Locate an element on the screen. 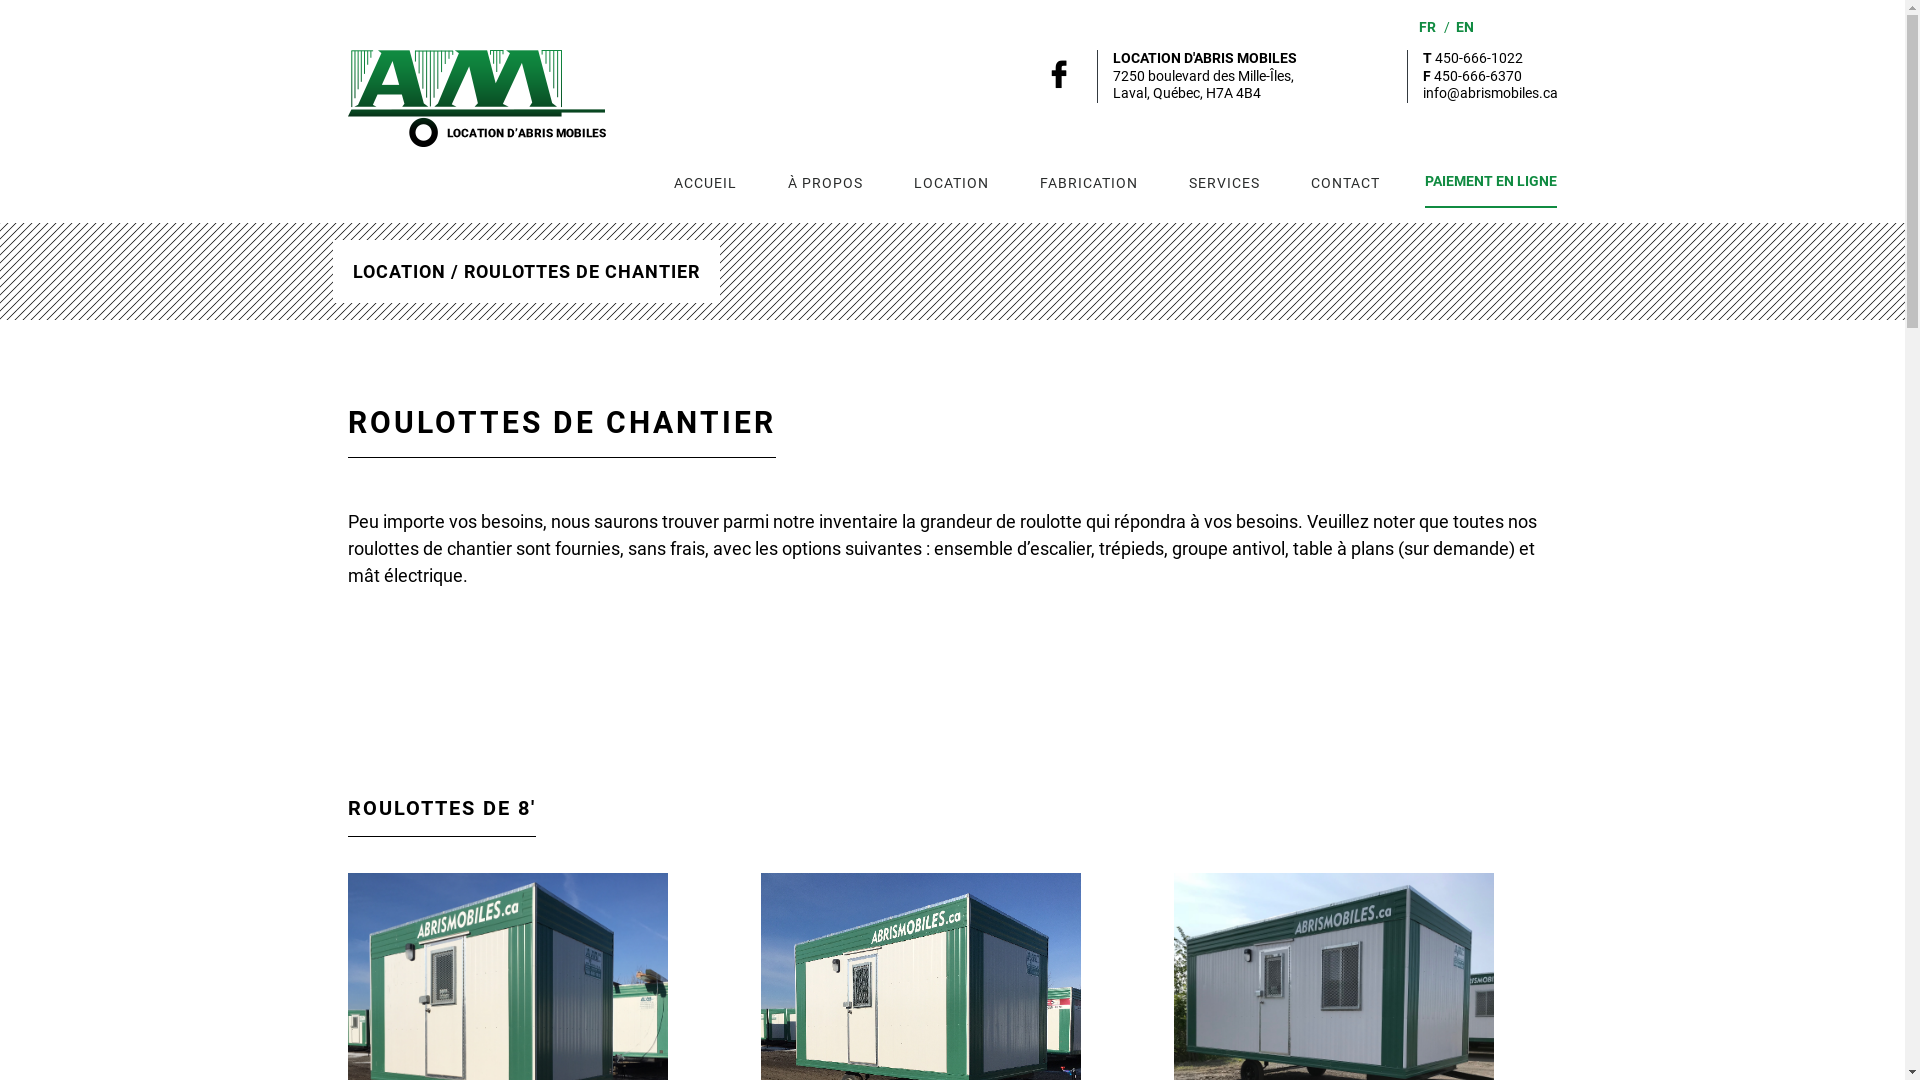 This screenshot has height=1080, width=1920. FR is located at coordinates (1426, 27).